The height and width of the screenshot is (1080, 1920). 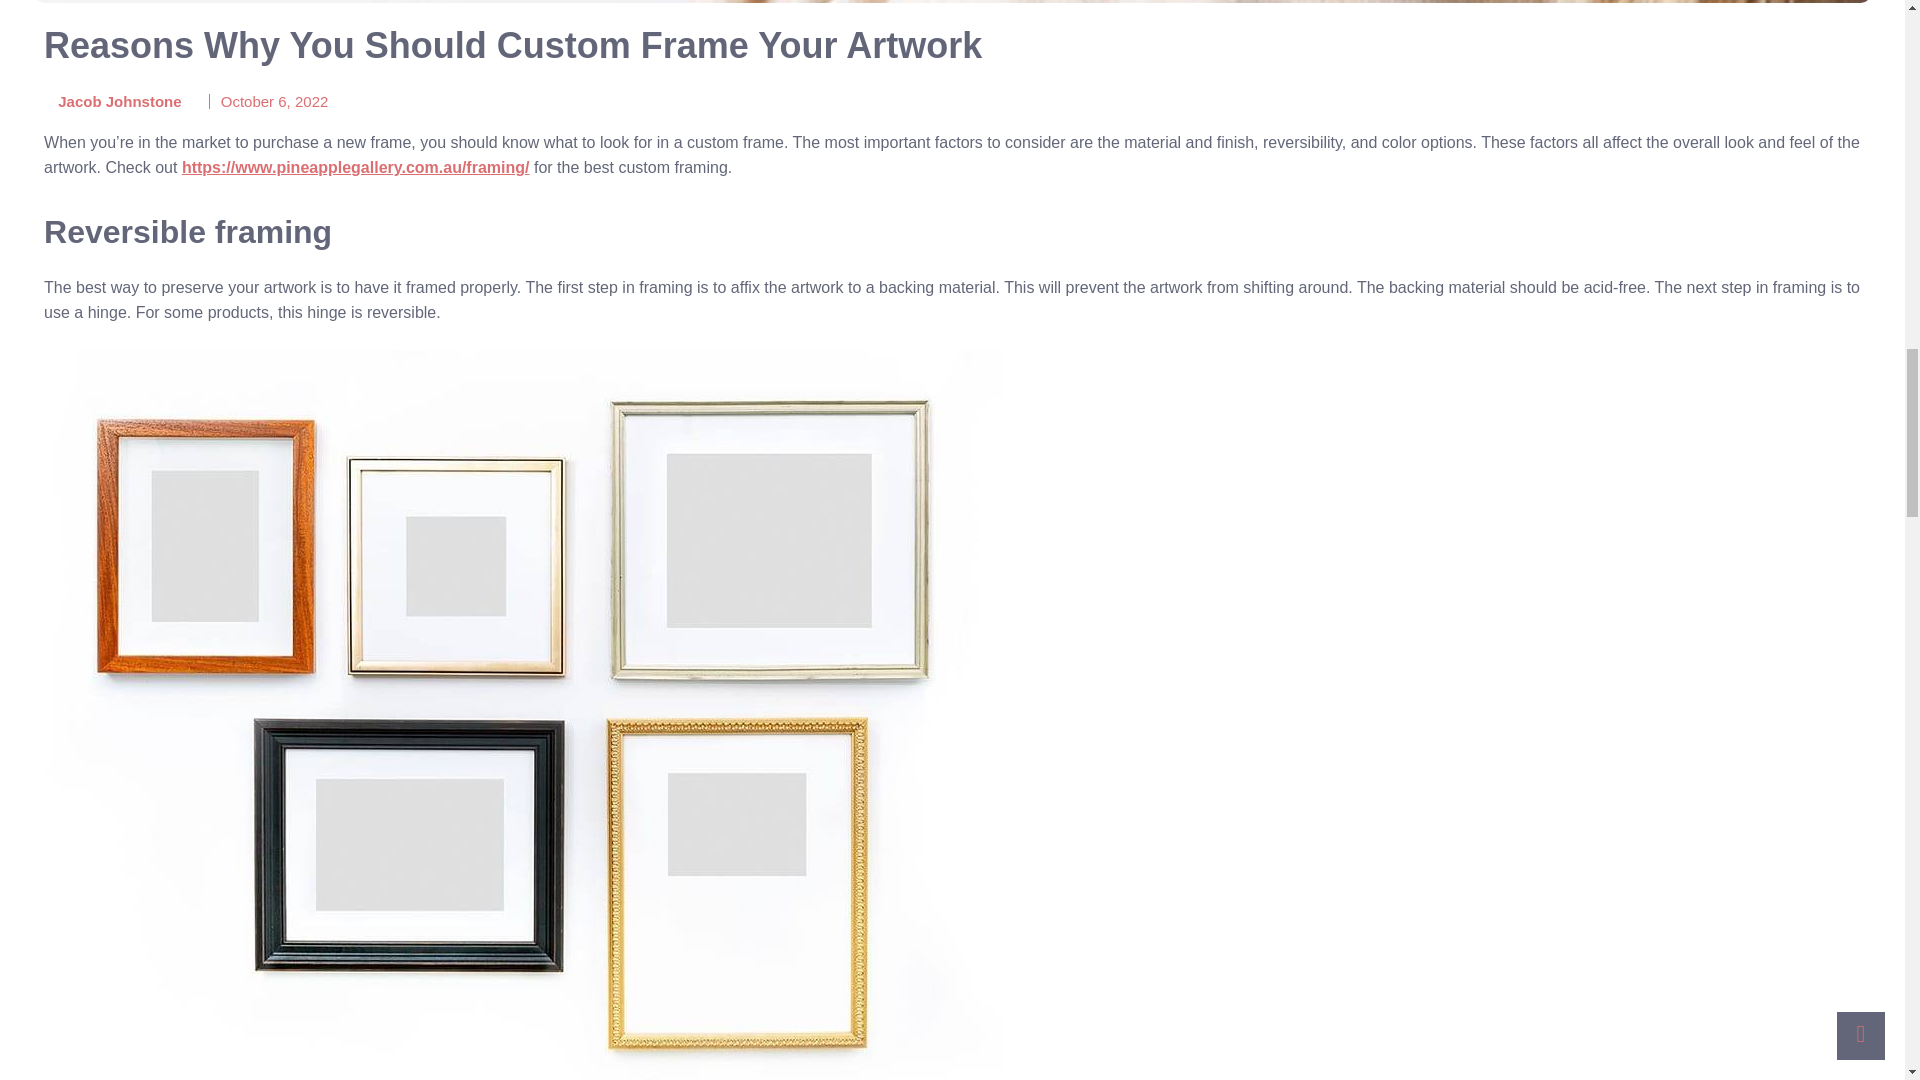 What do you see at coordinates (113, 102) in the screenshot?
I see `Jacob Johnstone` at bounding box center [113, 102].